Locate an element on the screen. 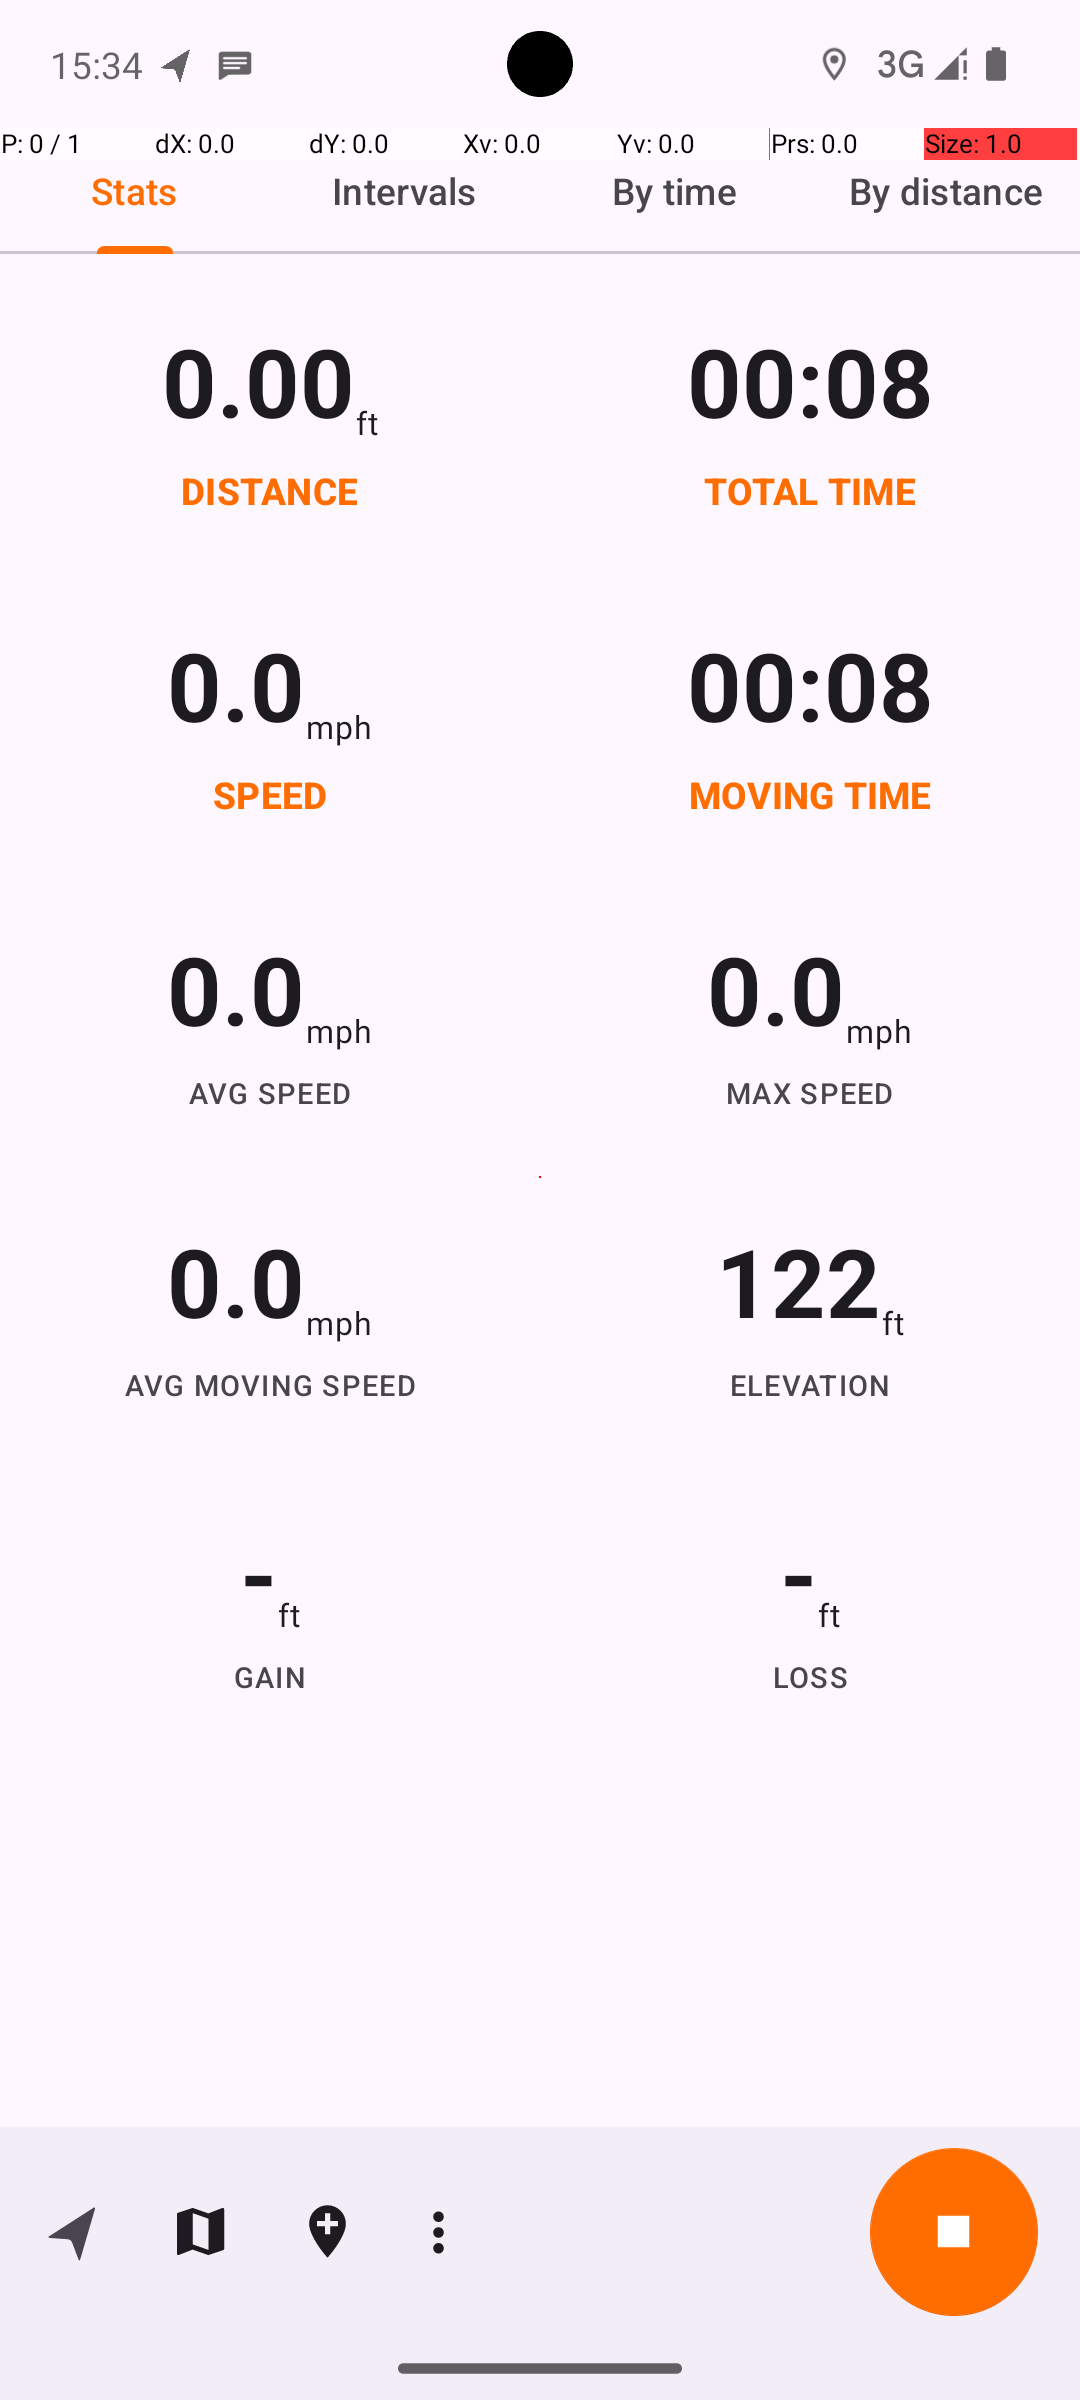 Image resolution: width=1080 pixels, height=2400 pixels. mph is located at coordinates (339, 726).